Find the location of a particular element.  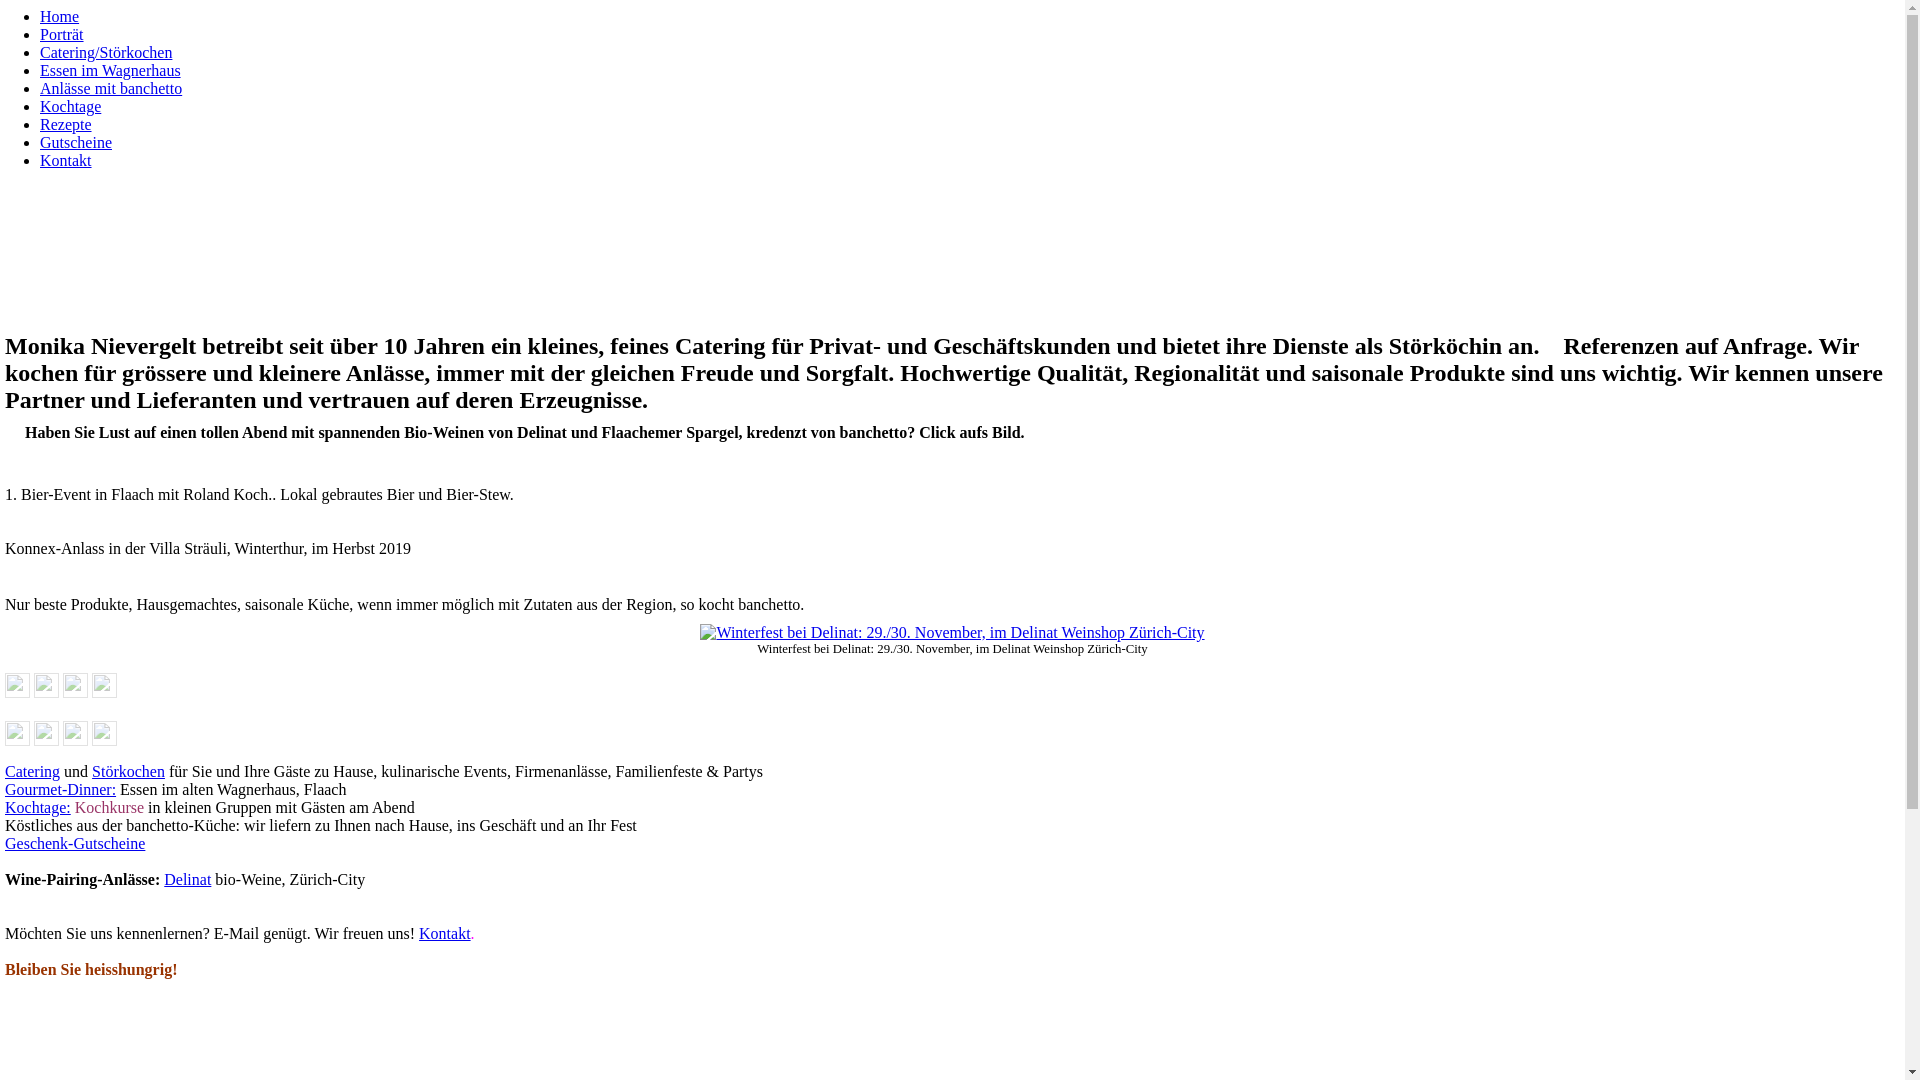

Home is located at coordinates (60, 16).